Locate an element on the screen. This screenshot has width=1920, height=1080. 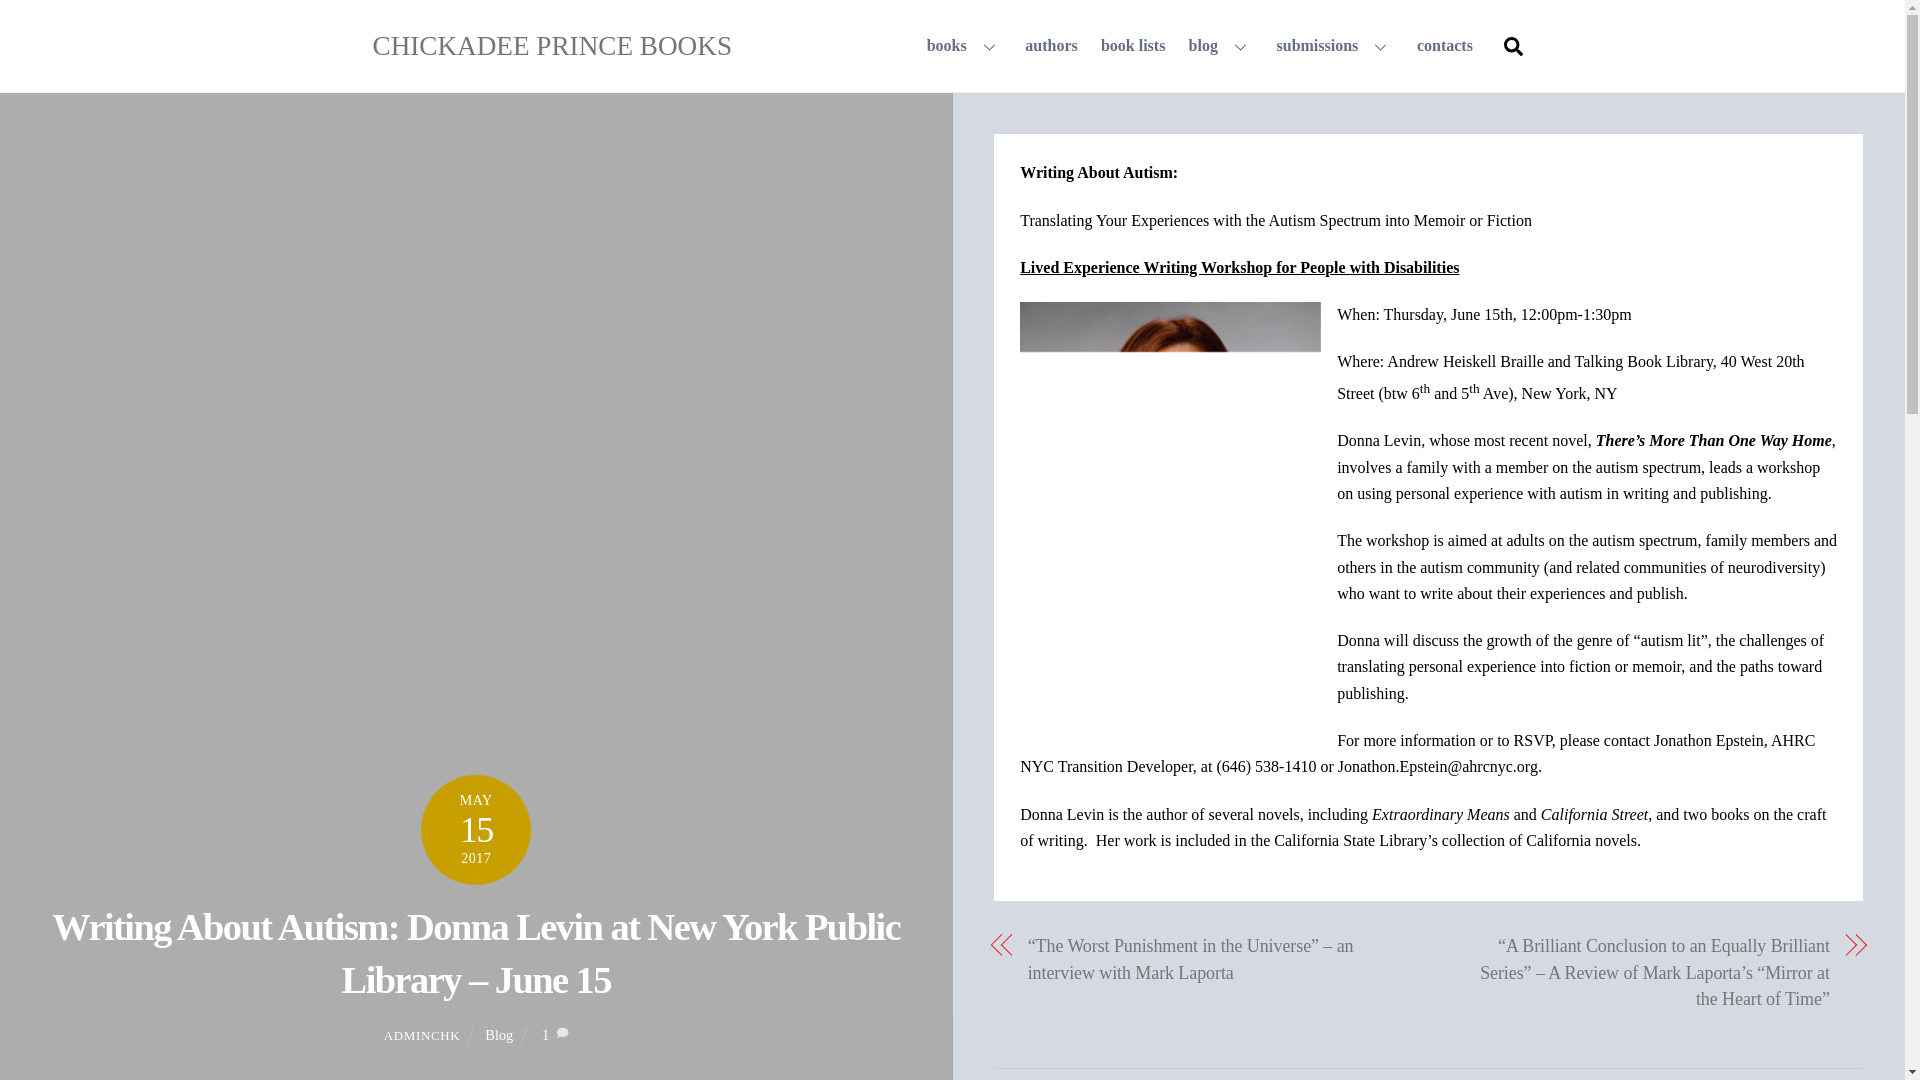
contacts is located at coordinates (1444, 46).